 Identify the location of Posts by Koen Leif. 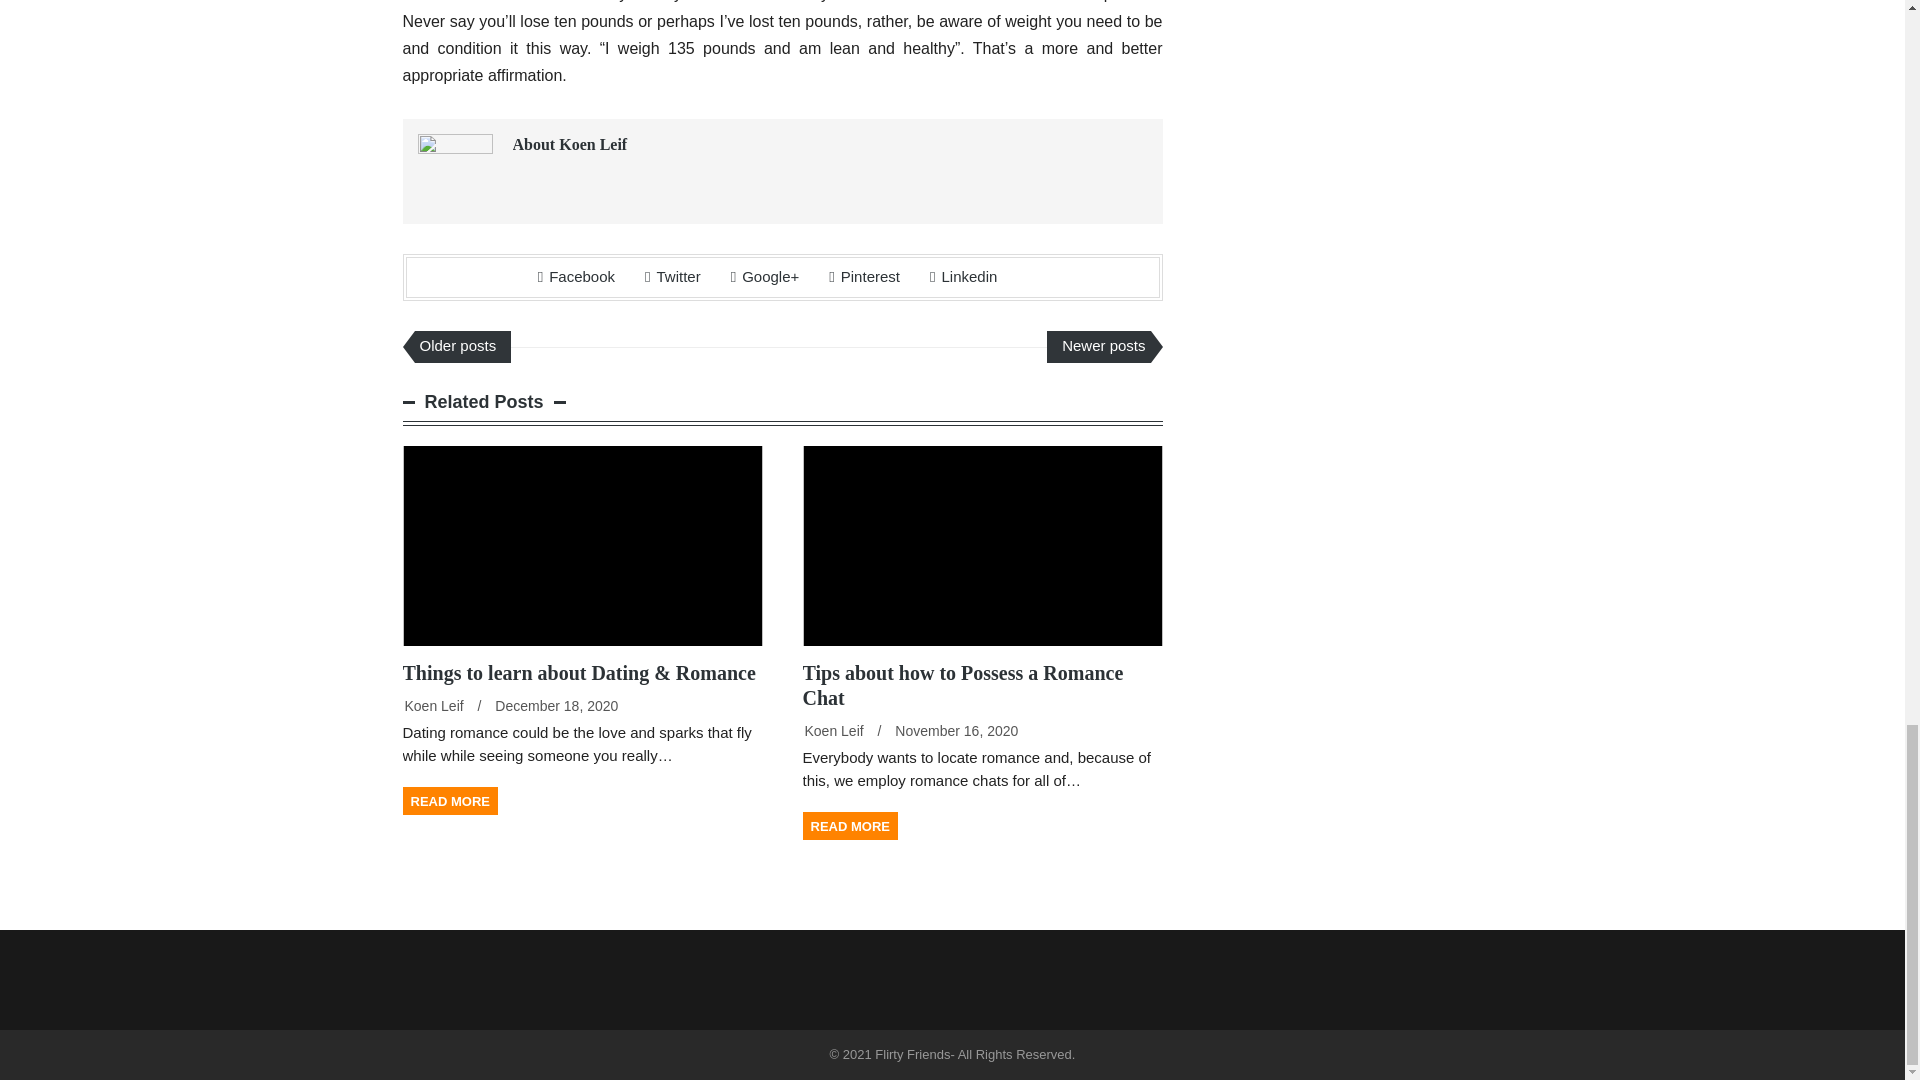
(432, 705).